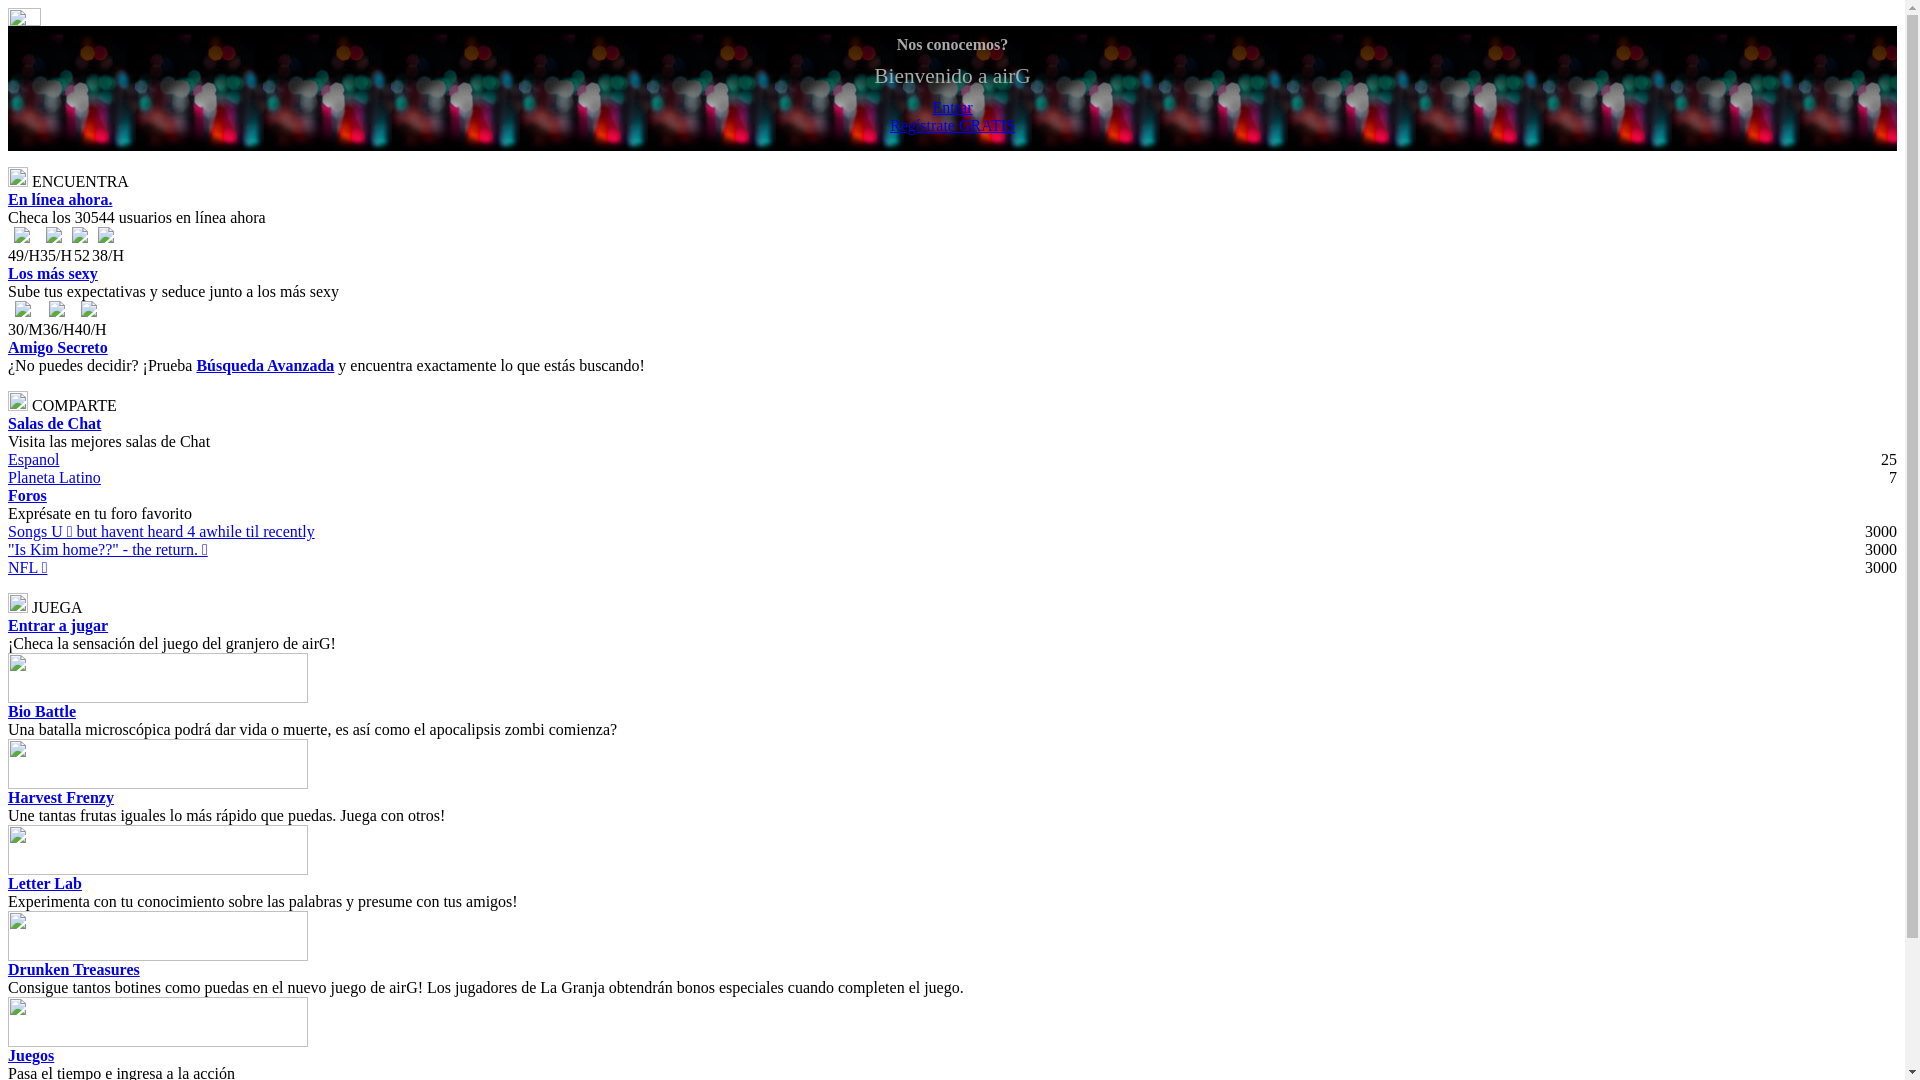 The image size is (1920, 1080). Describe the element at coordinates (28, 496) in the screenshot. I see `Foros` at that location.